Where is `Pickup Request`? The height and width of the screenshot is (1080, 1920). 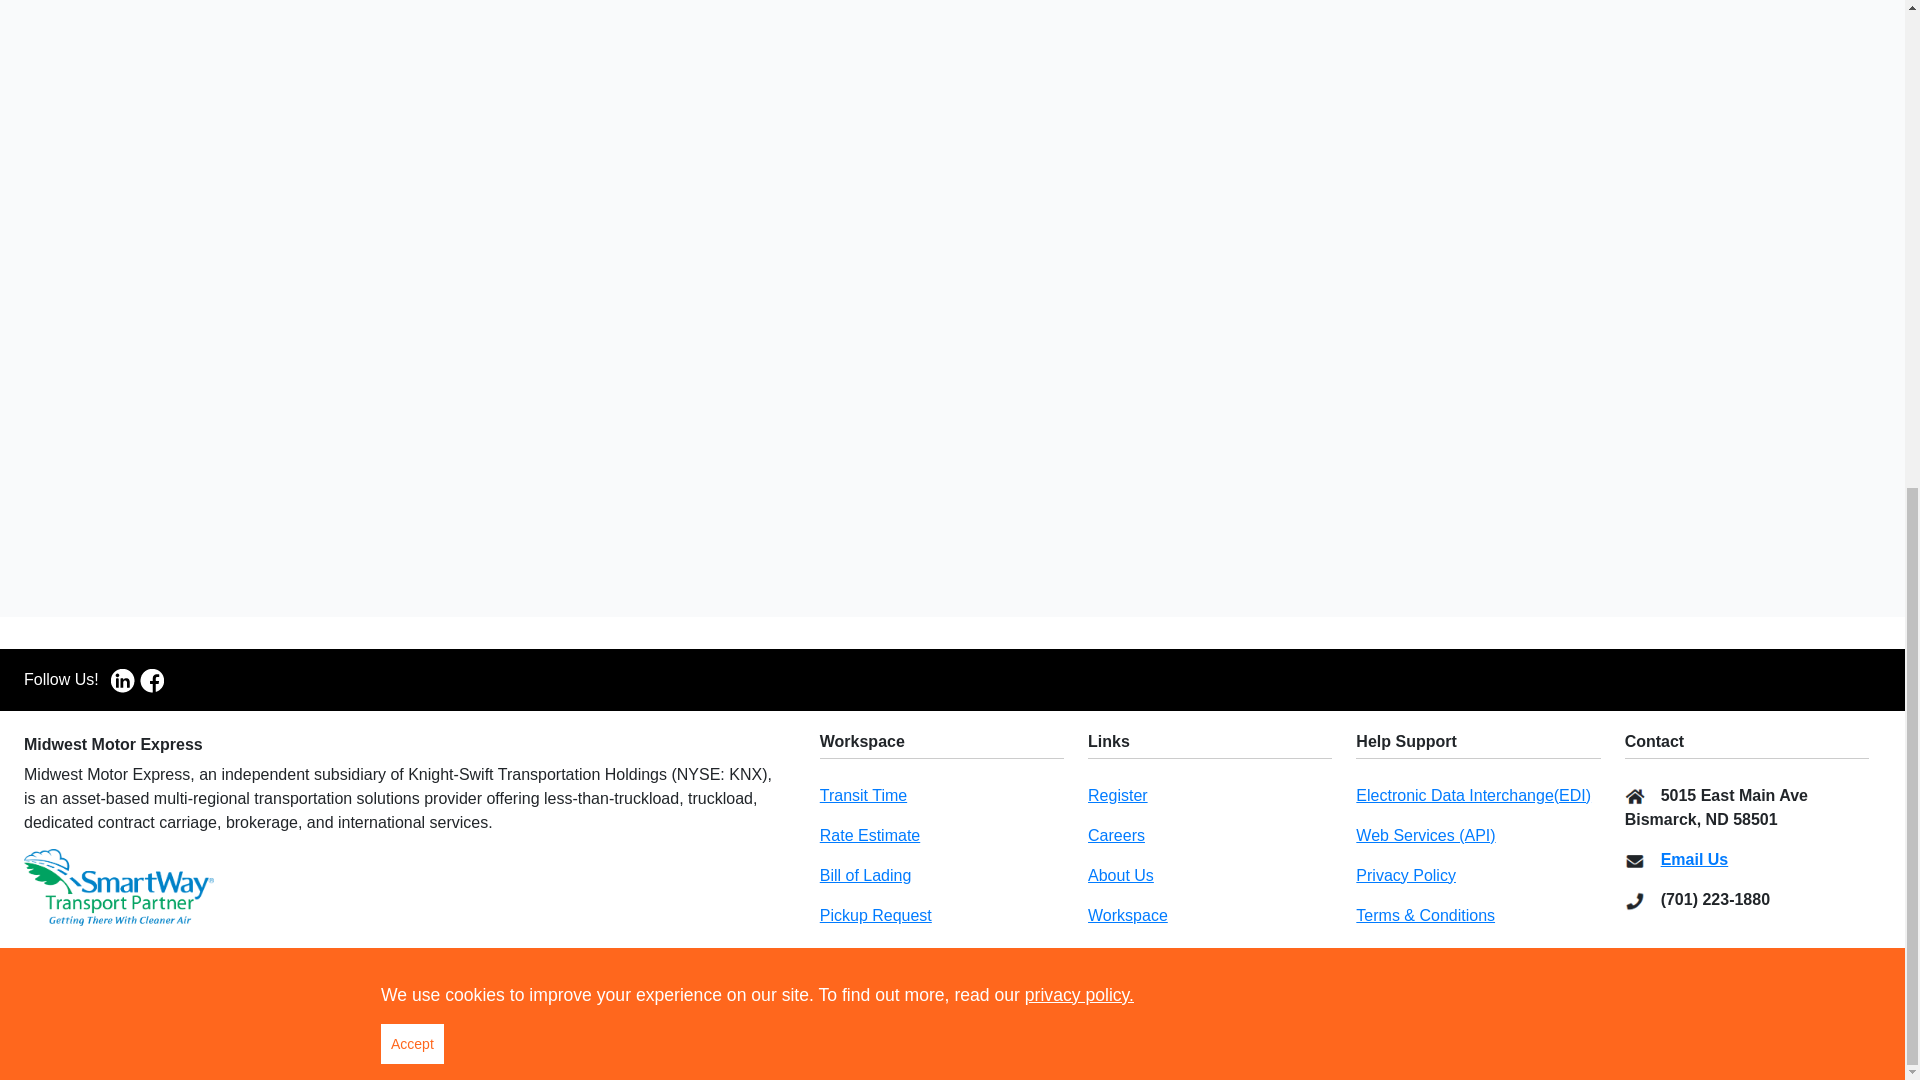 Pickup Request is located at coordinates (875, 916).